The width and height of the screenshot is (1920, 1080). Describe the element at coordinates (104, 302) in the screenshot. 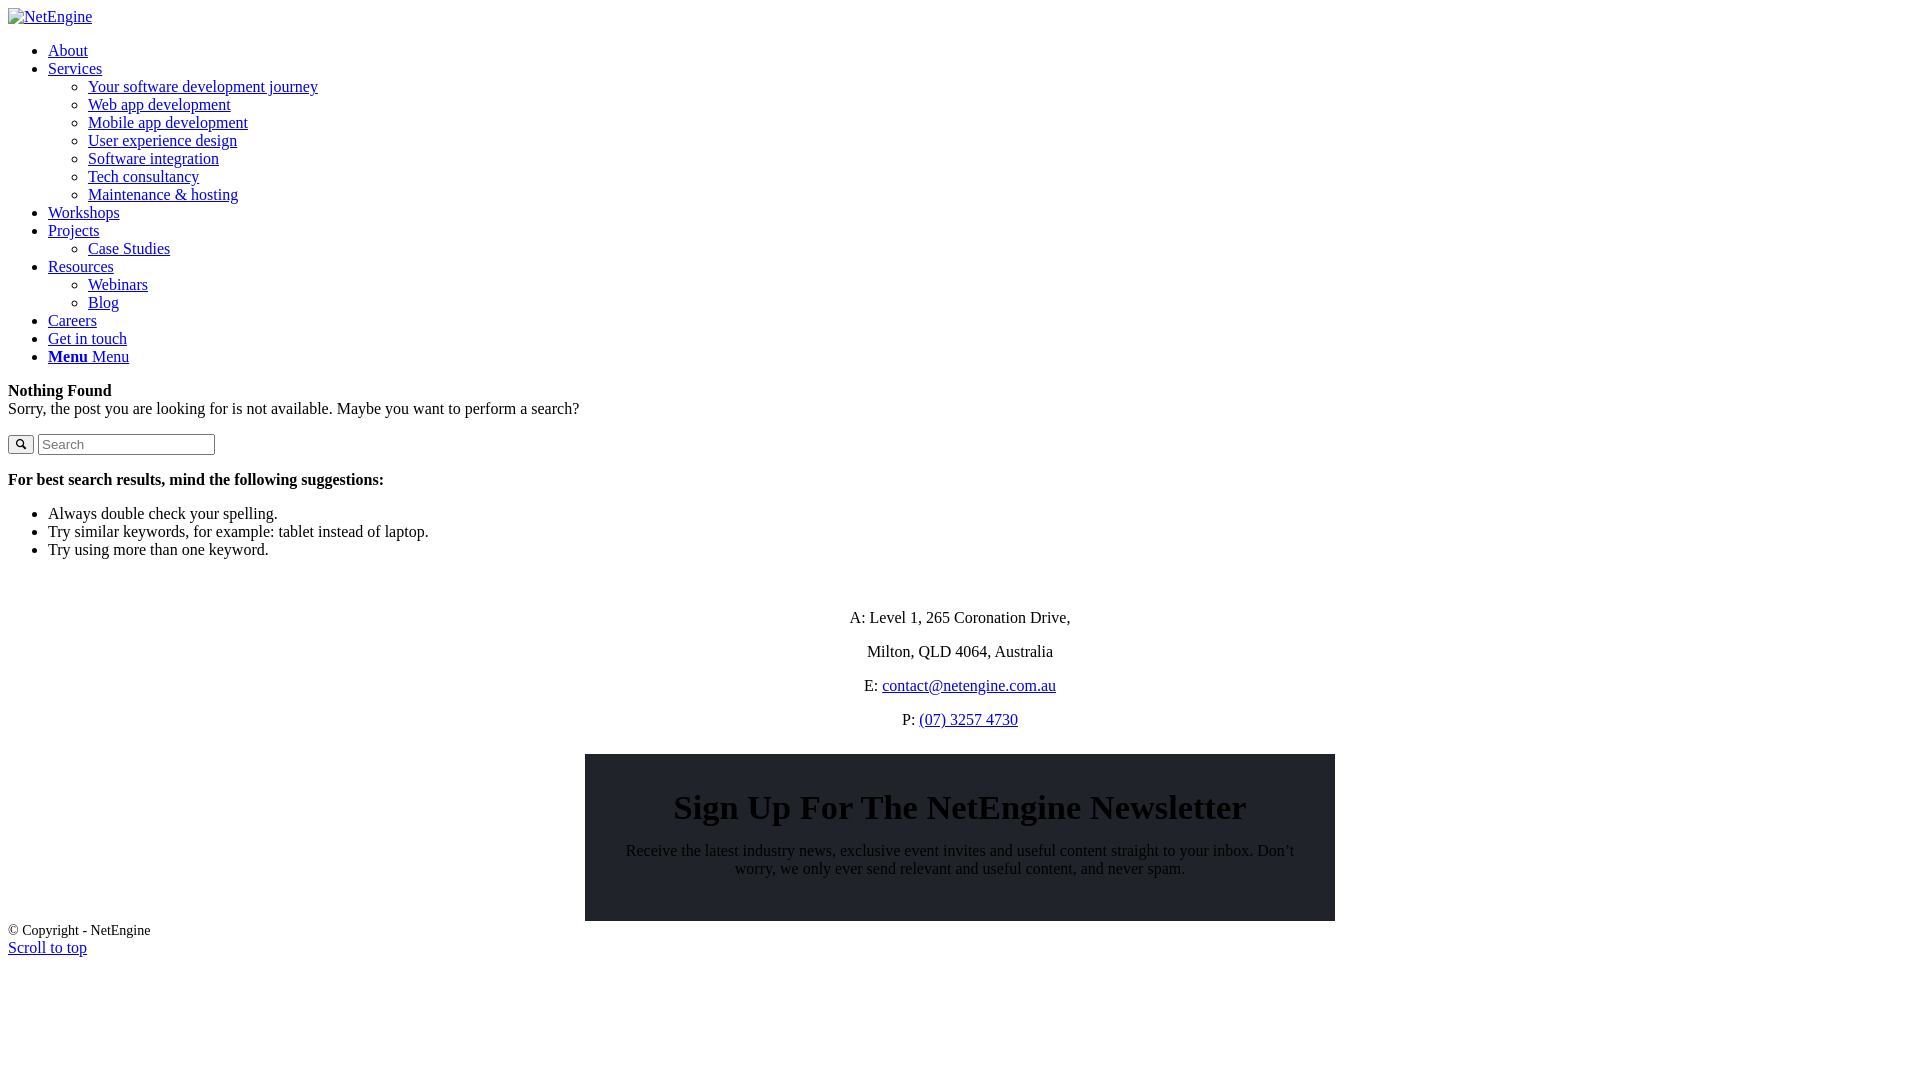

I see `Blog` at that location.